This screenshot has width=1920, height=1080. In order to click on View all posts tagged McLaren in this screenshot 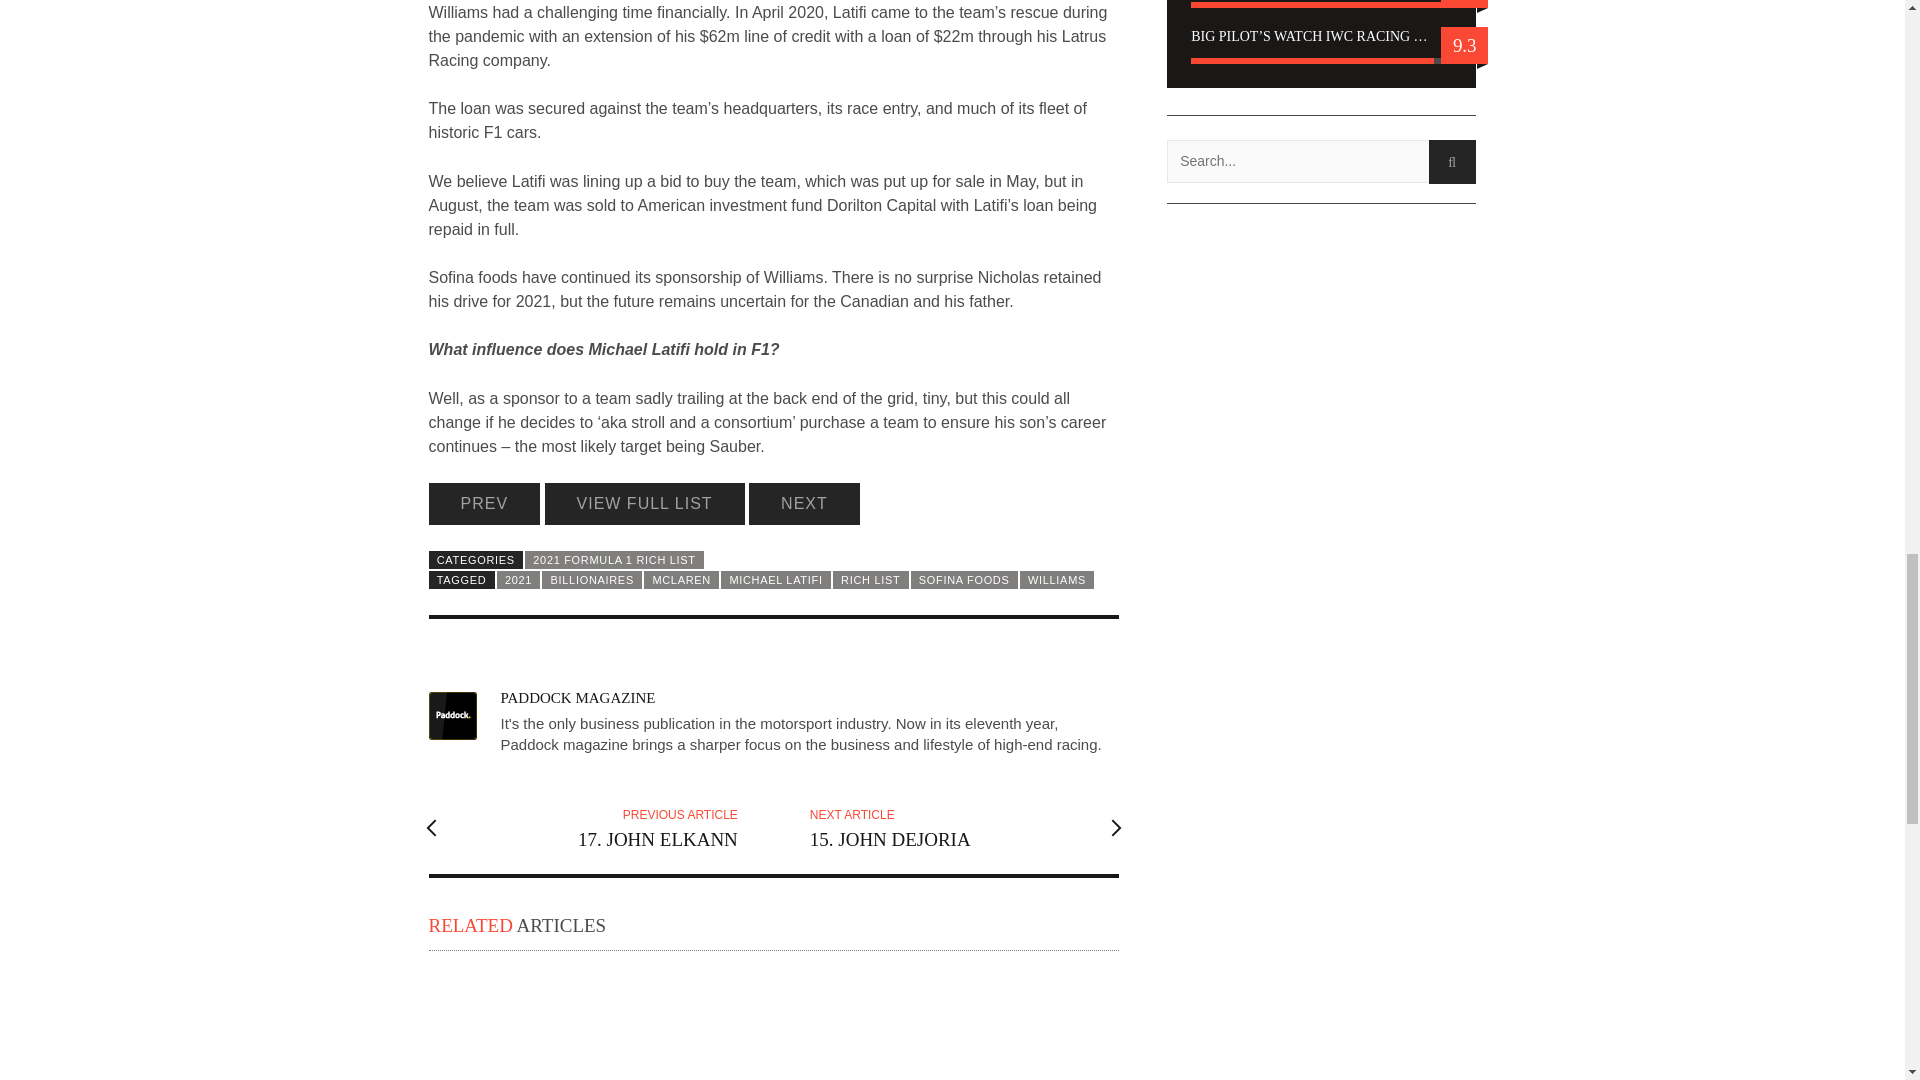, I will do `click(680, 580)`.